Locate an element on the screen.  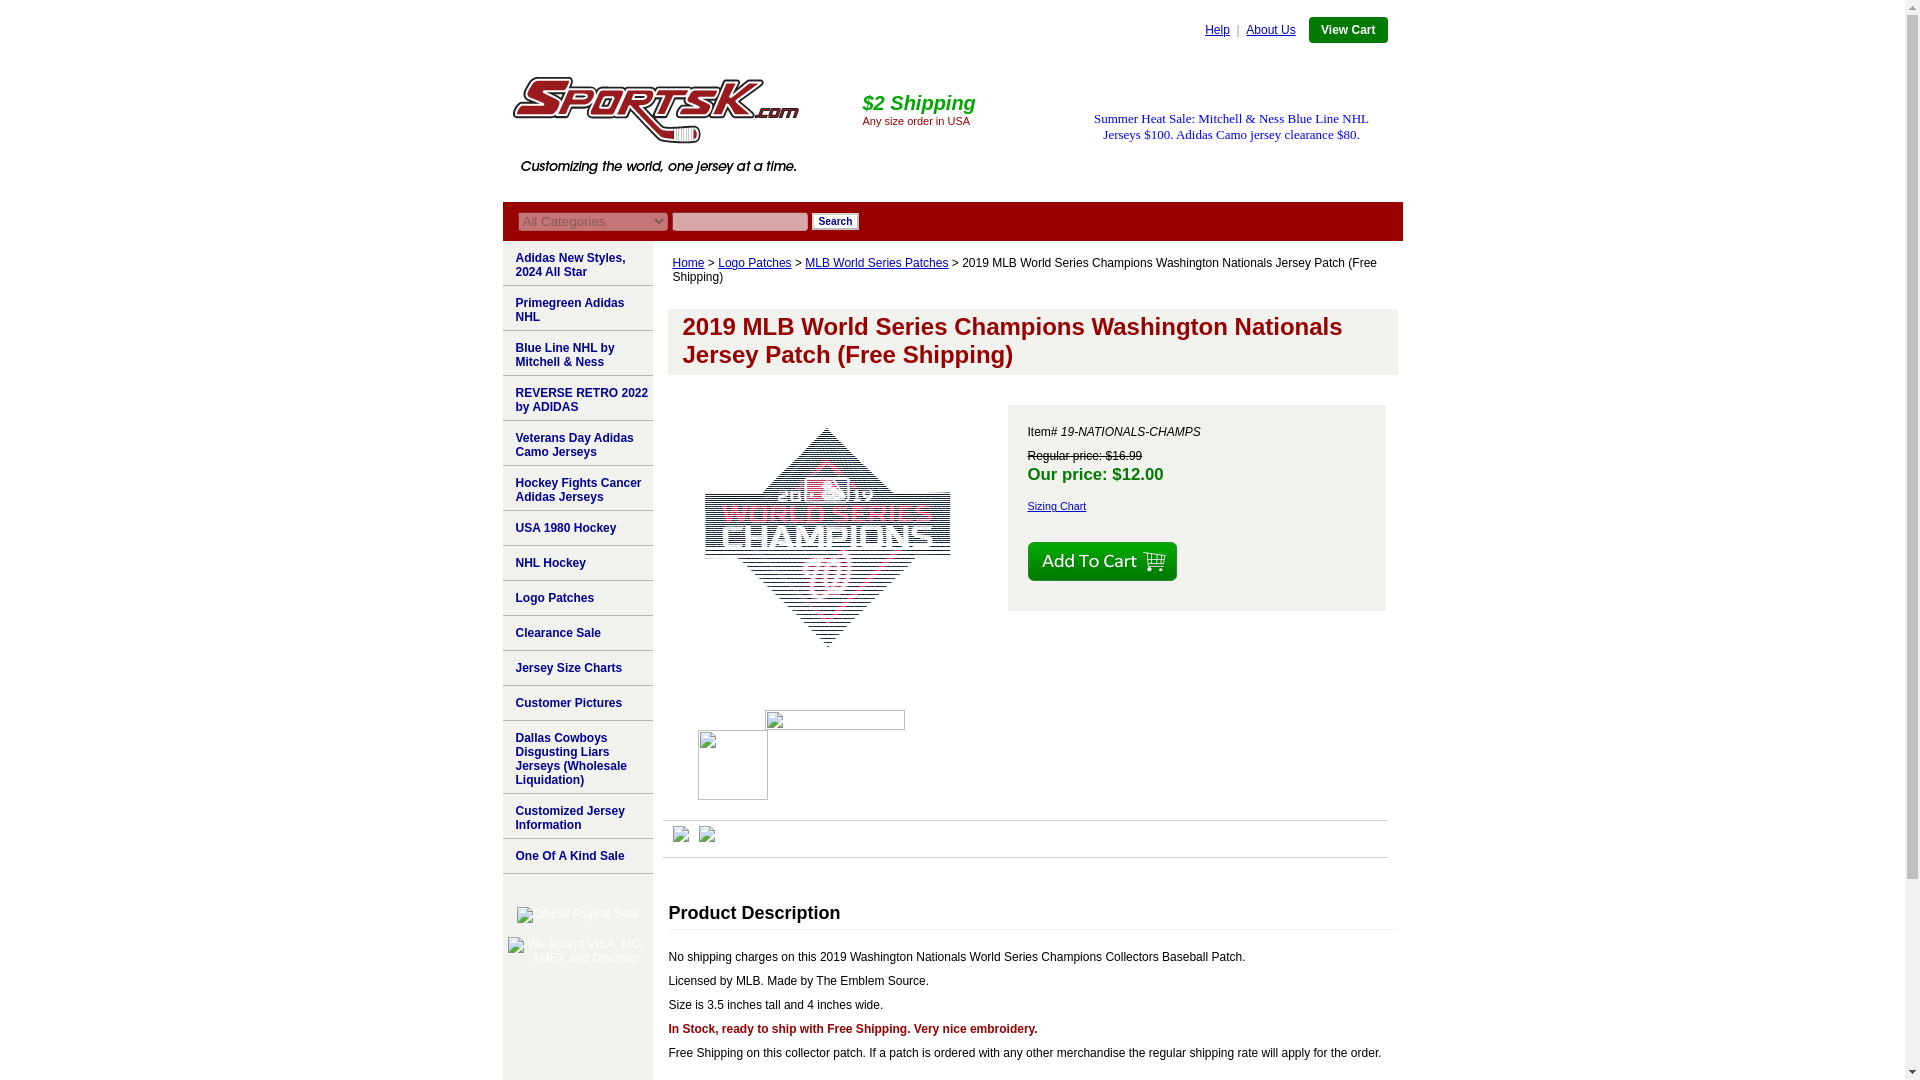
Logo Patches is located at coordinates (754, 262).